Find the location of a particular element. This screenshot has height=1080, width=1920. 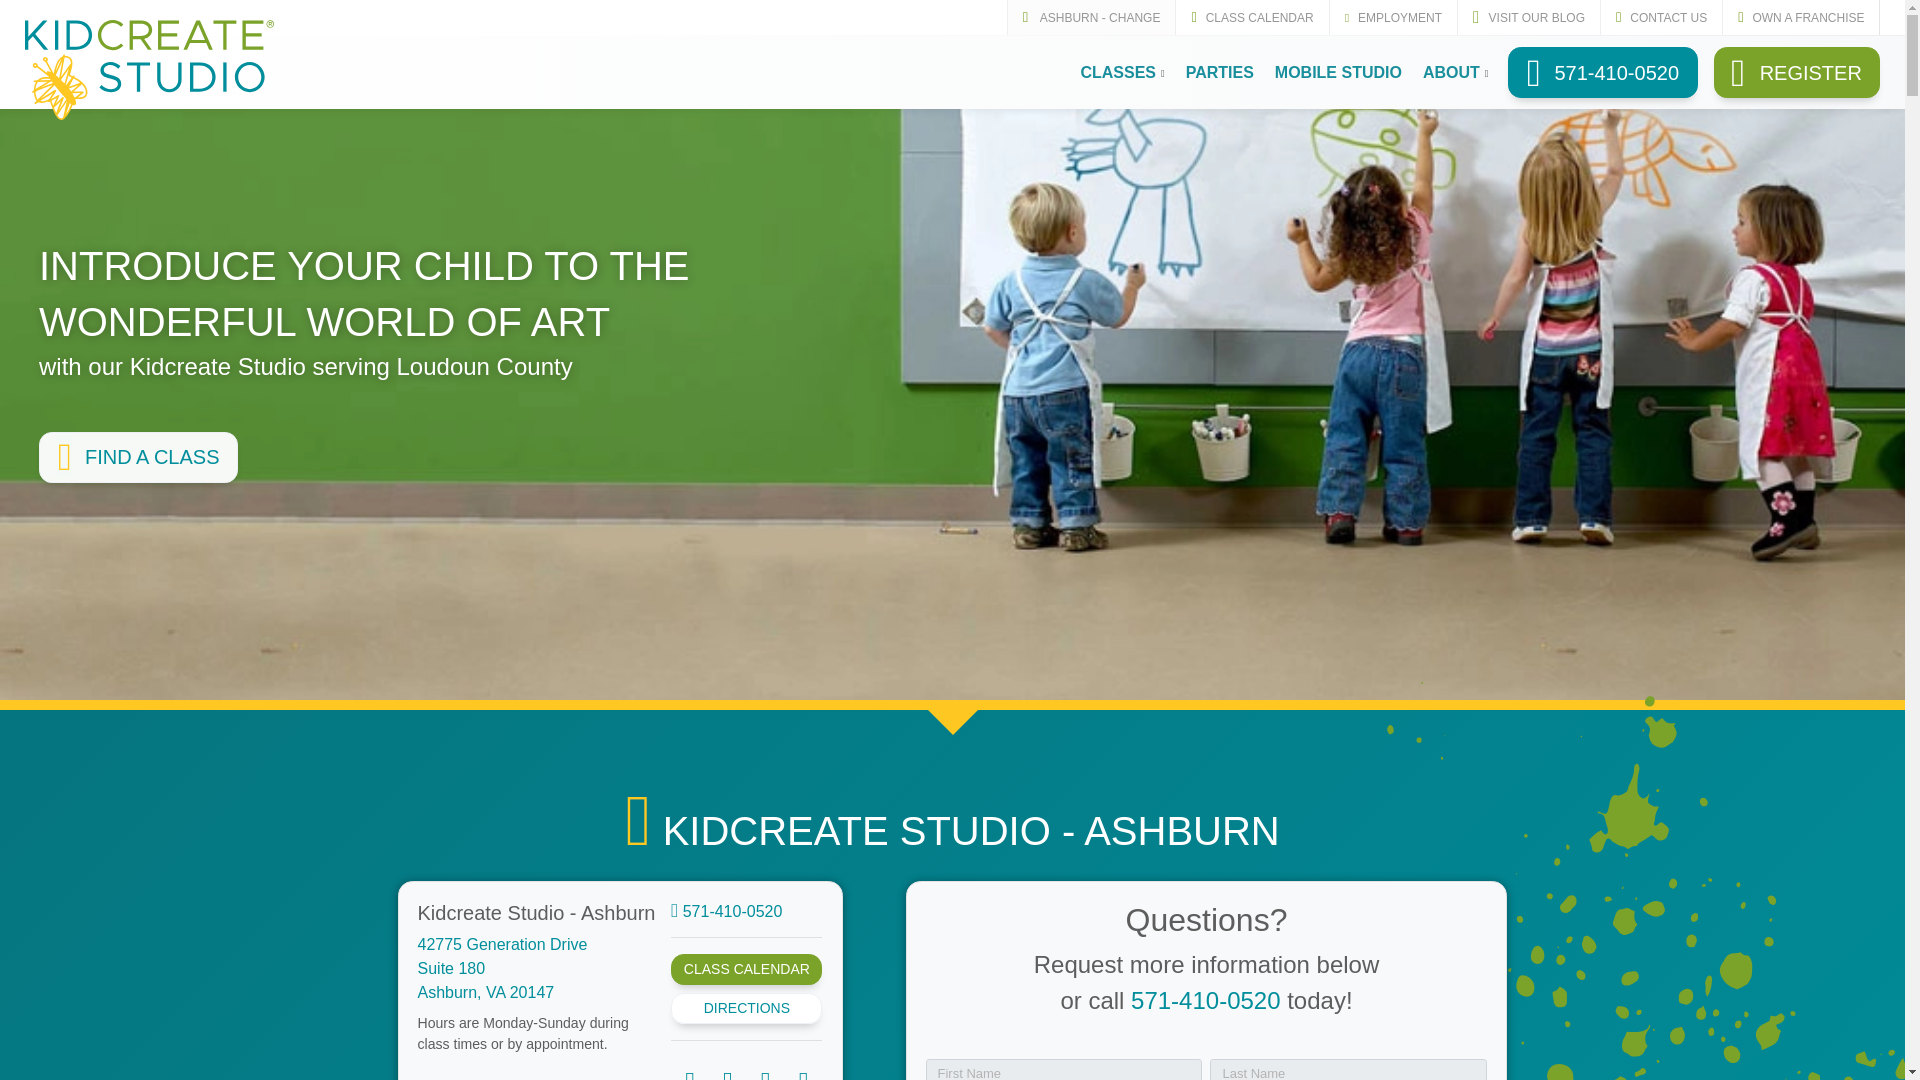

CLASS CALENDAR is located at coordinates (1252, 17).